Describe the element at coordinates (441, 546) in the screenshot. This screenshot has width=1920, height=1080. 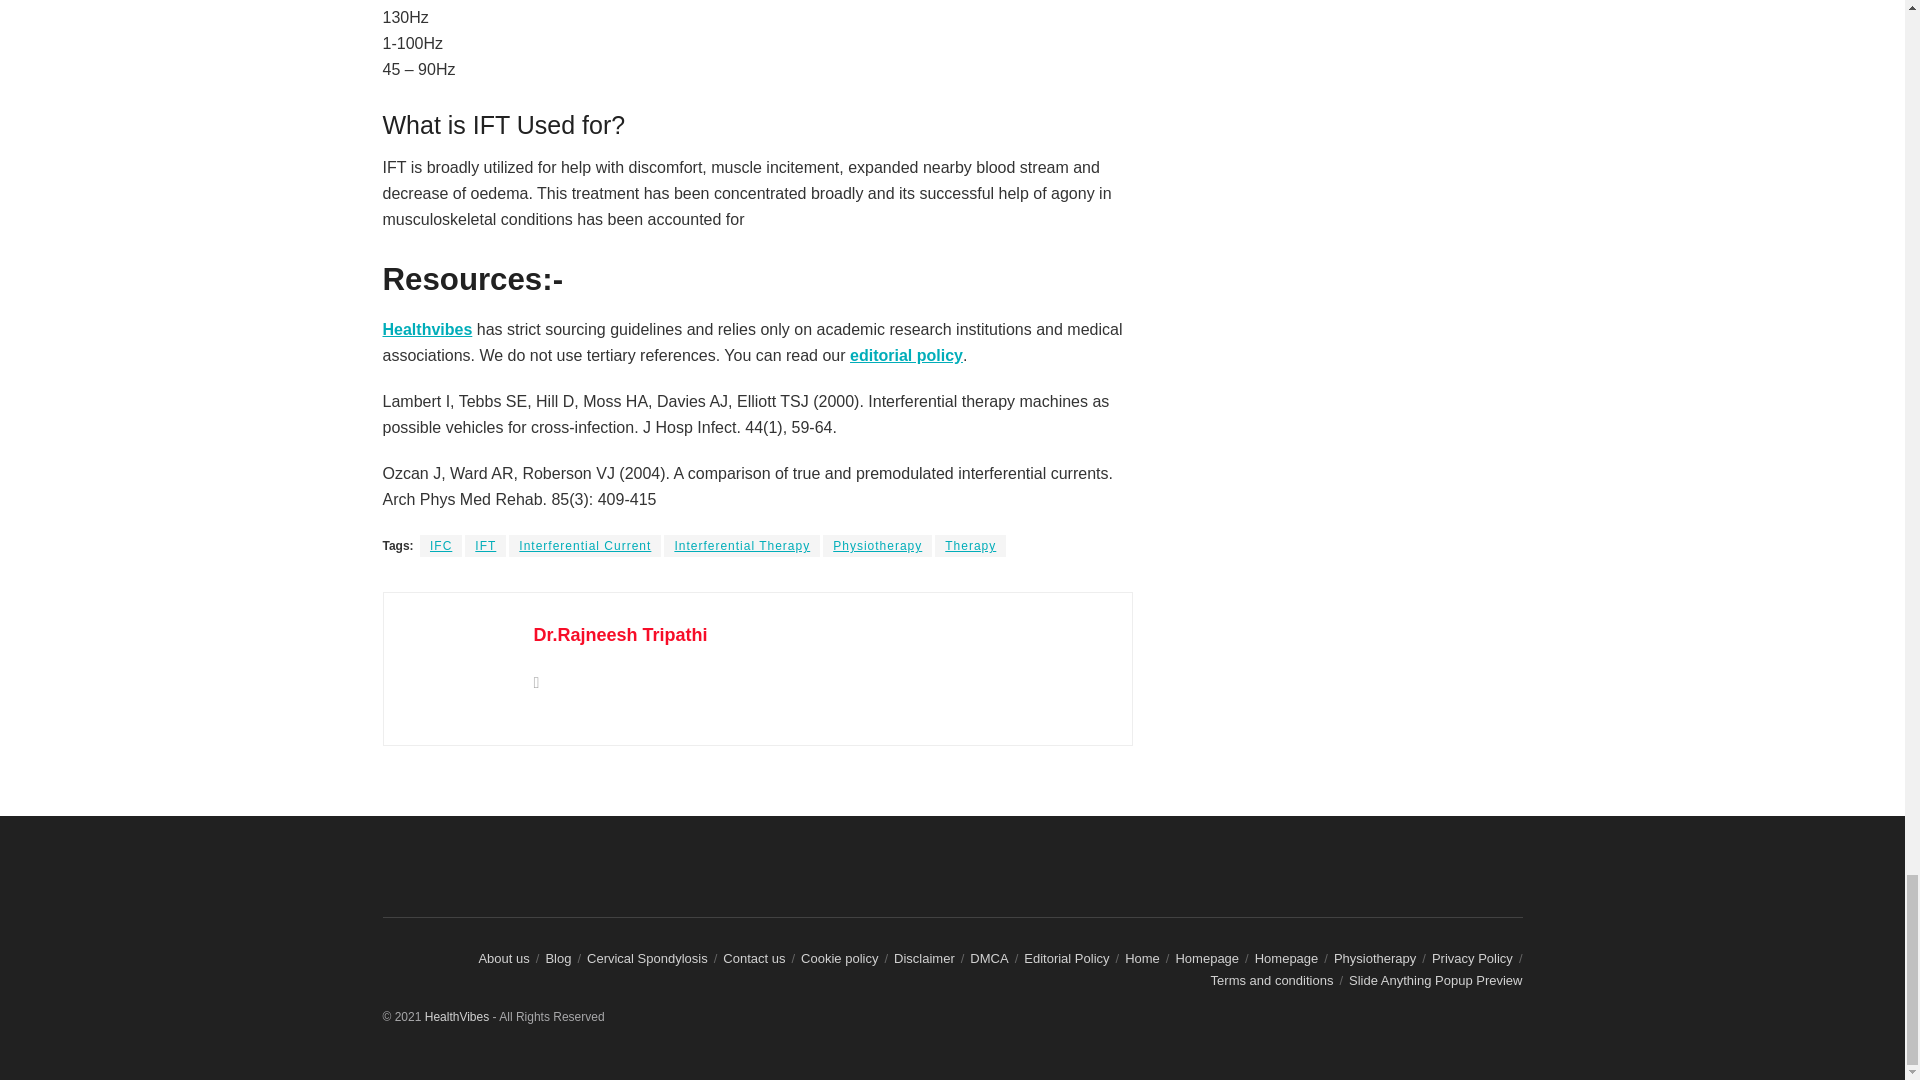
I see `IFC` at that location.